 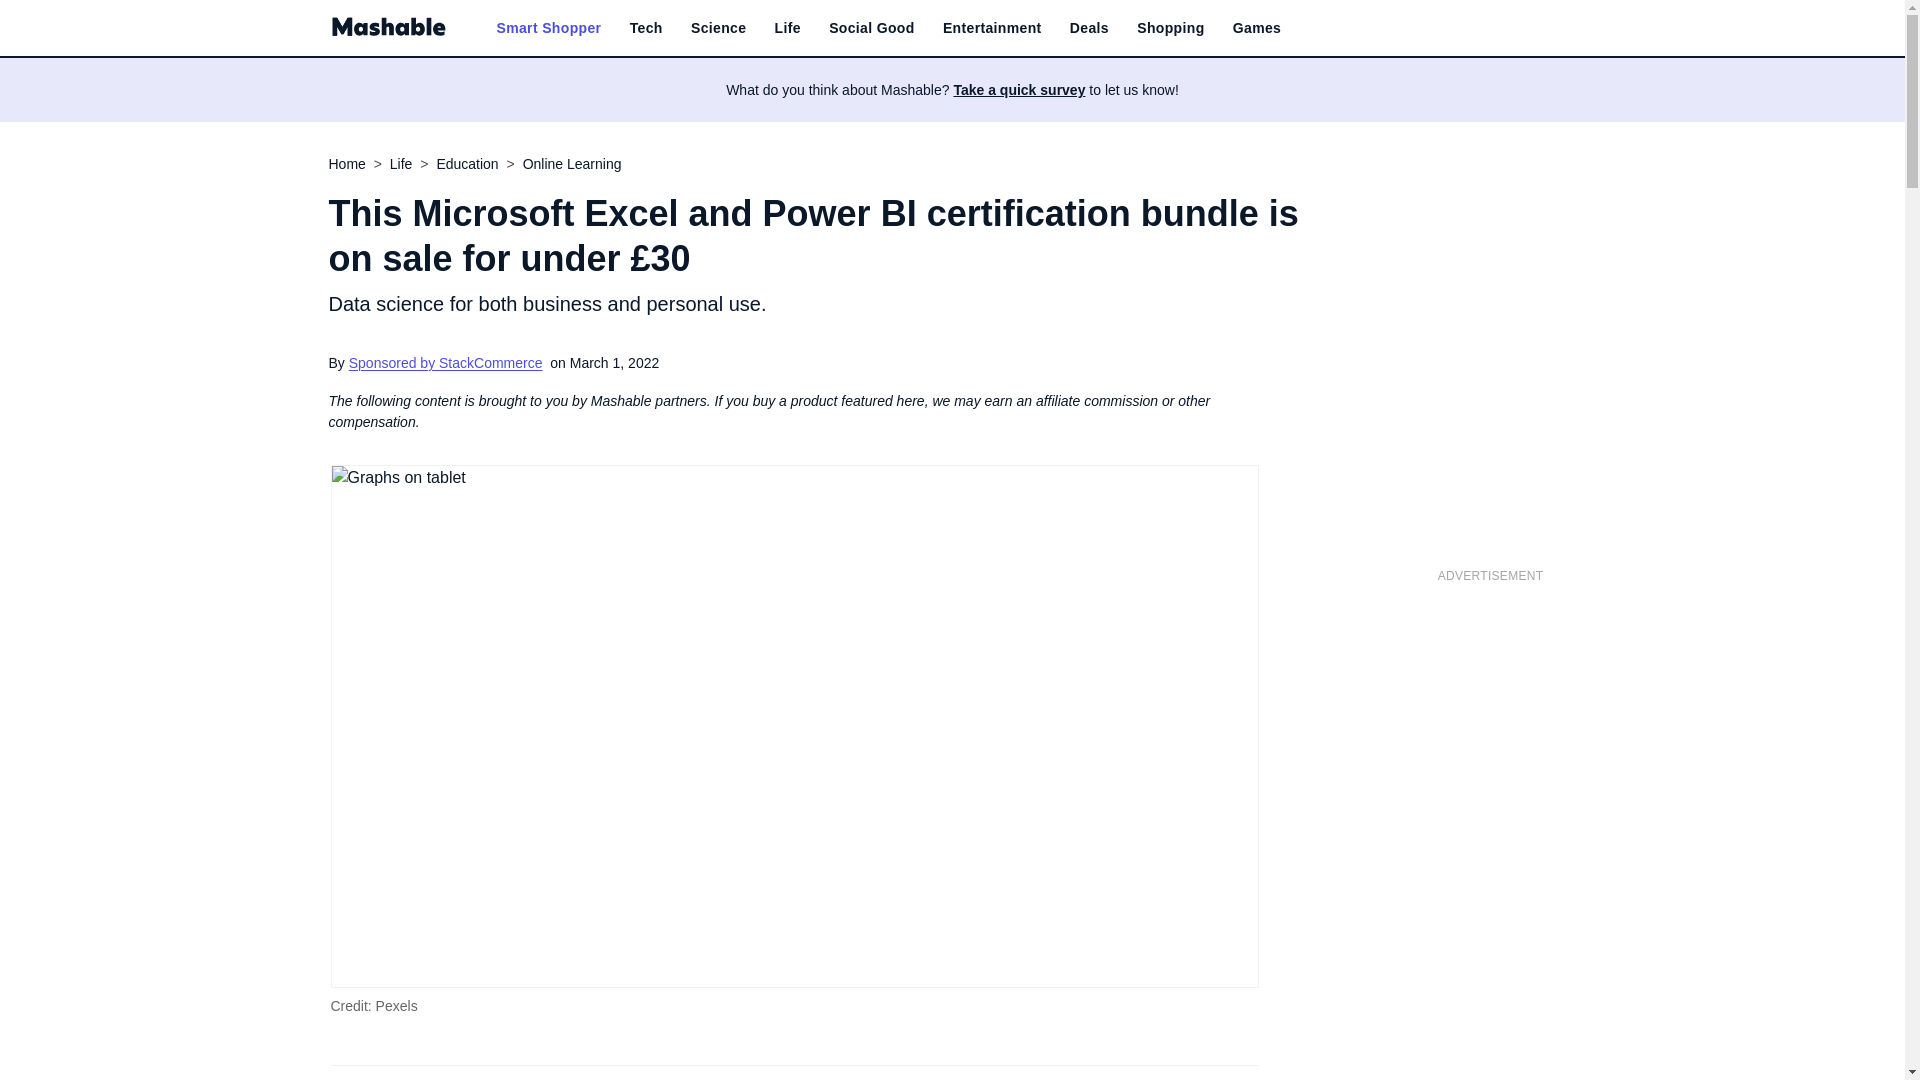 I want to click on Life, so click(x=788, y=28).